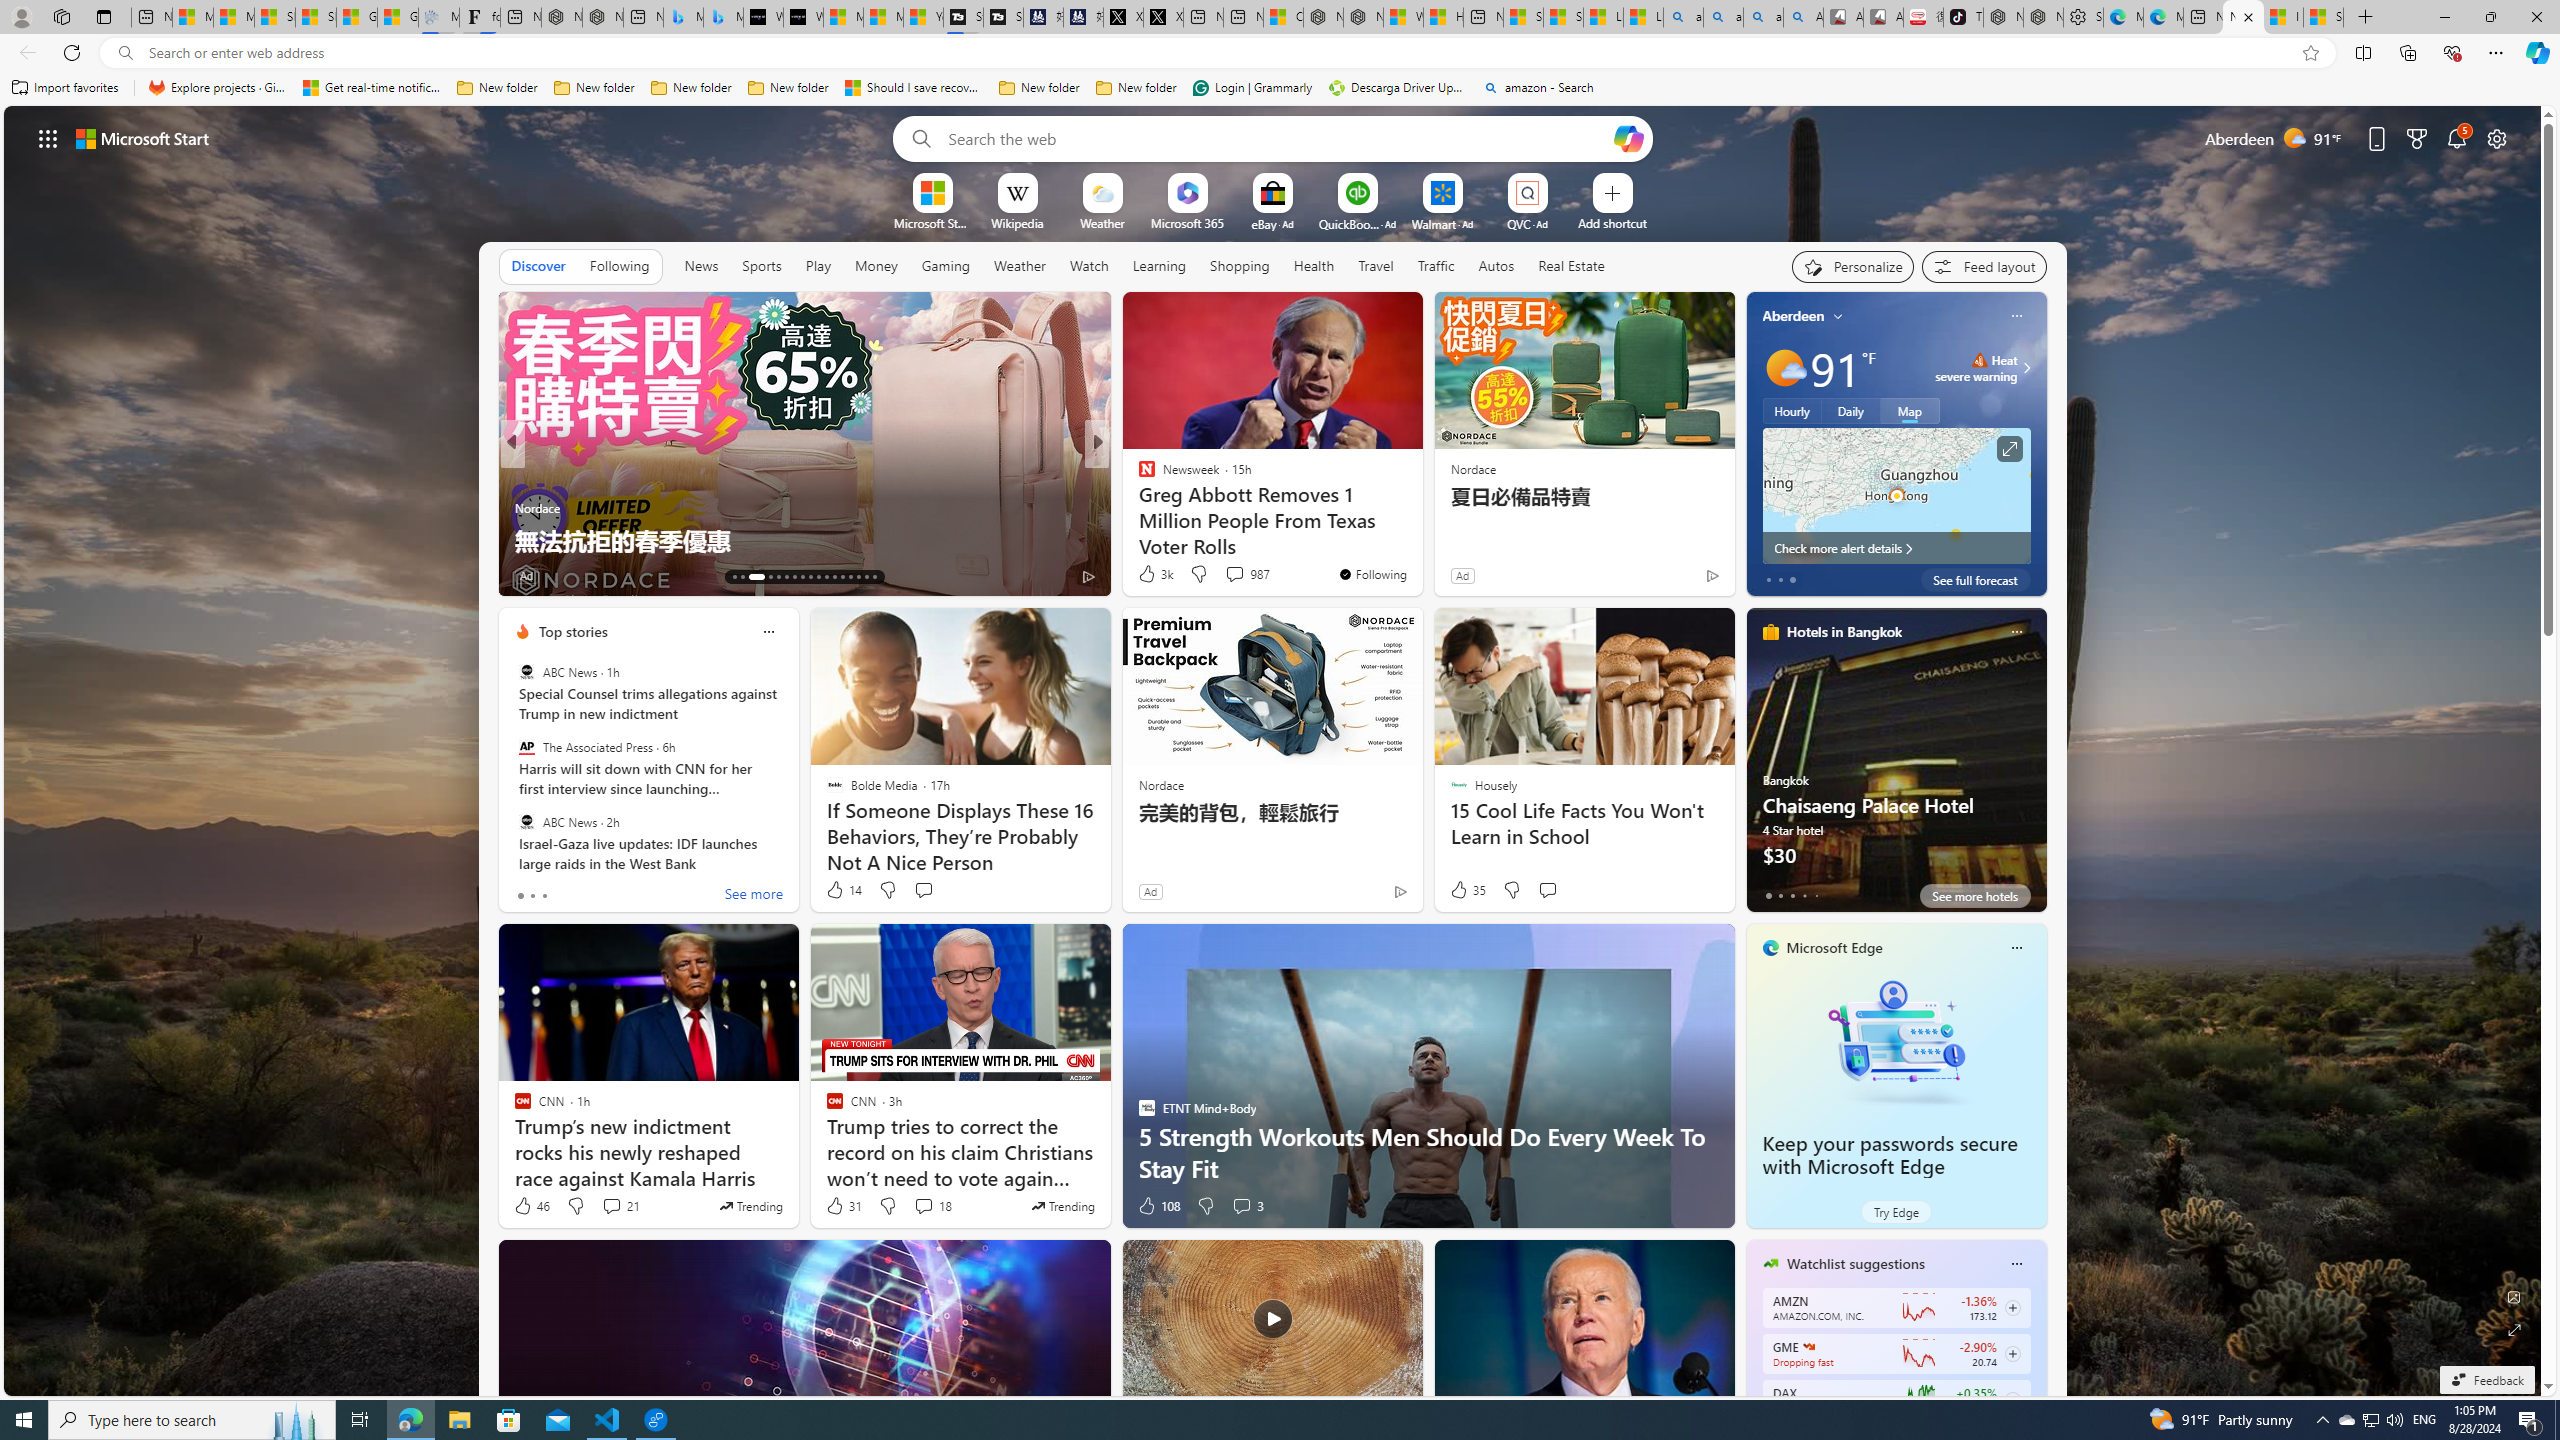 The height and width of the screenshot is (1440, 2560). I want to click on 35 Like, so click(1466, 890).